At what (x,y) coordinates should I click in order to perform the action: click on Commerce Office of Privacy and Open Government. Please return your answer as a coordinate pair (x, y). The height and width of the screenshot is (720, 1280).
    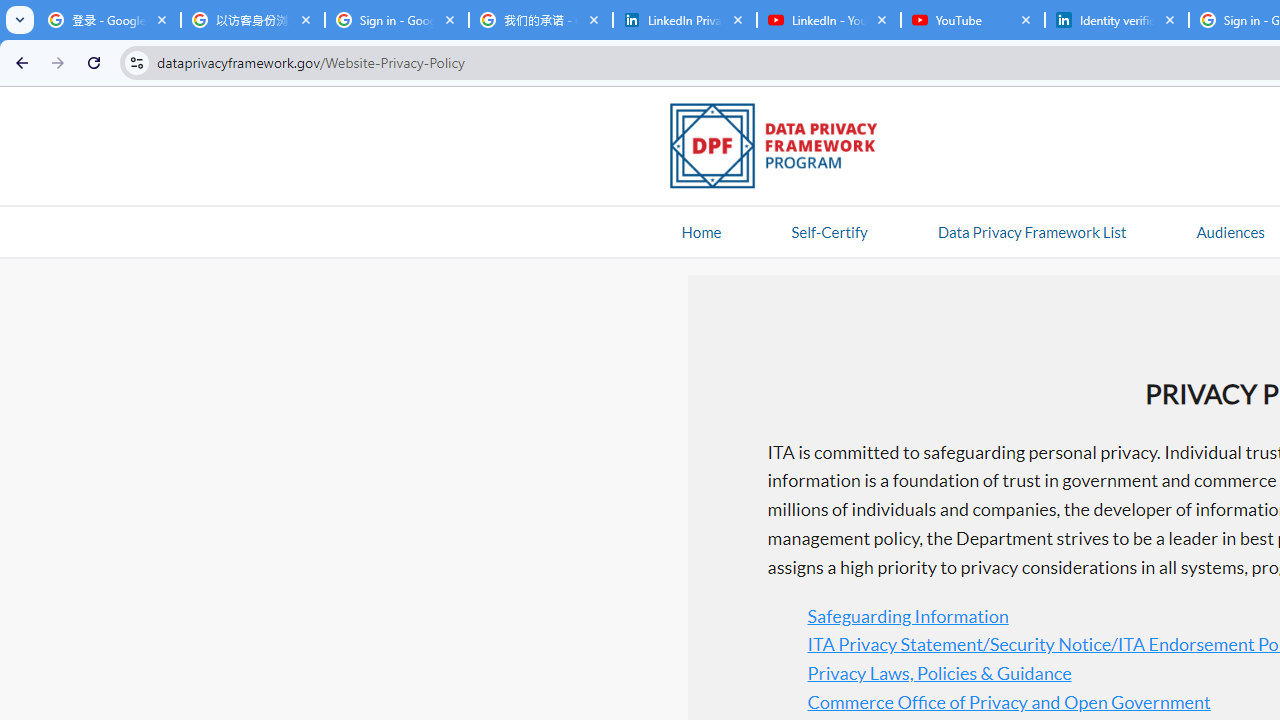
    Looking at the image, I should click on (1008, 700).